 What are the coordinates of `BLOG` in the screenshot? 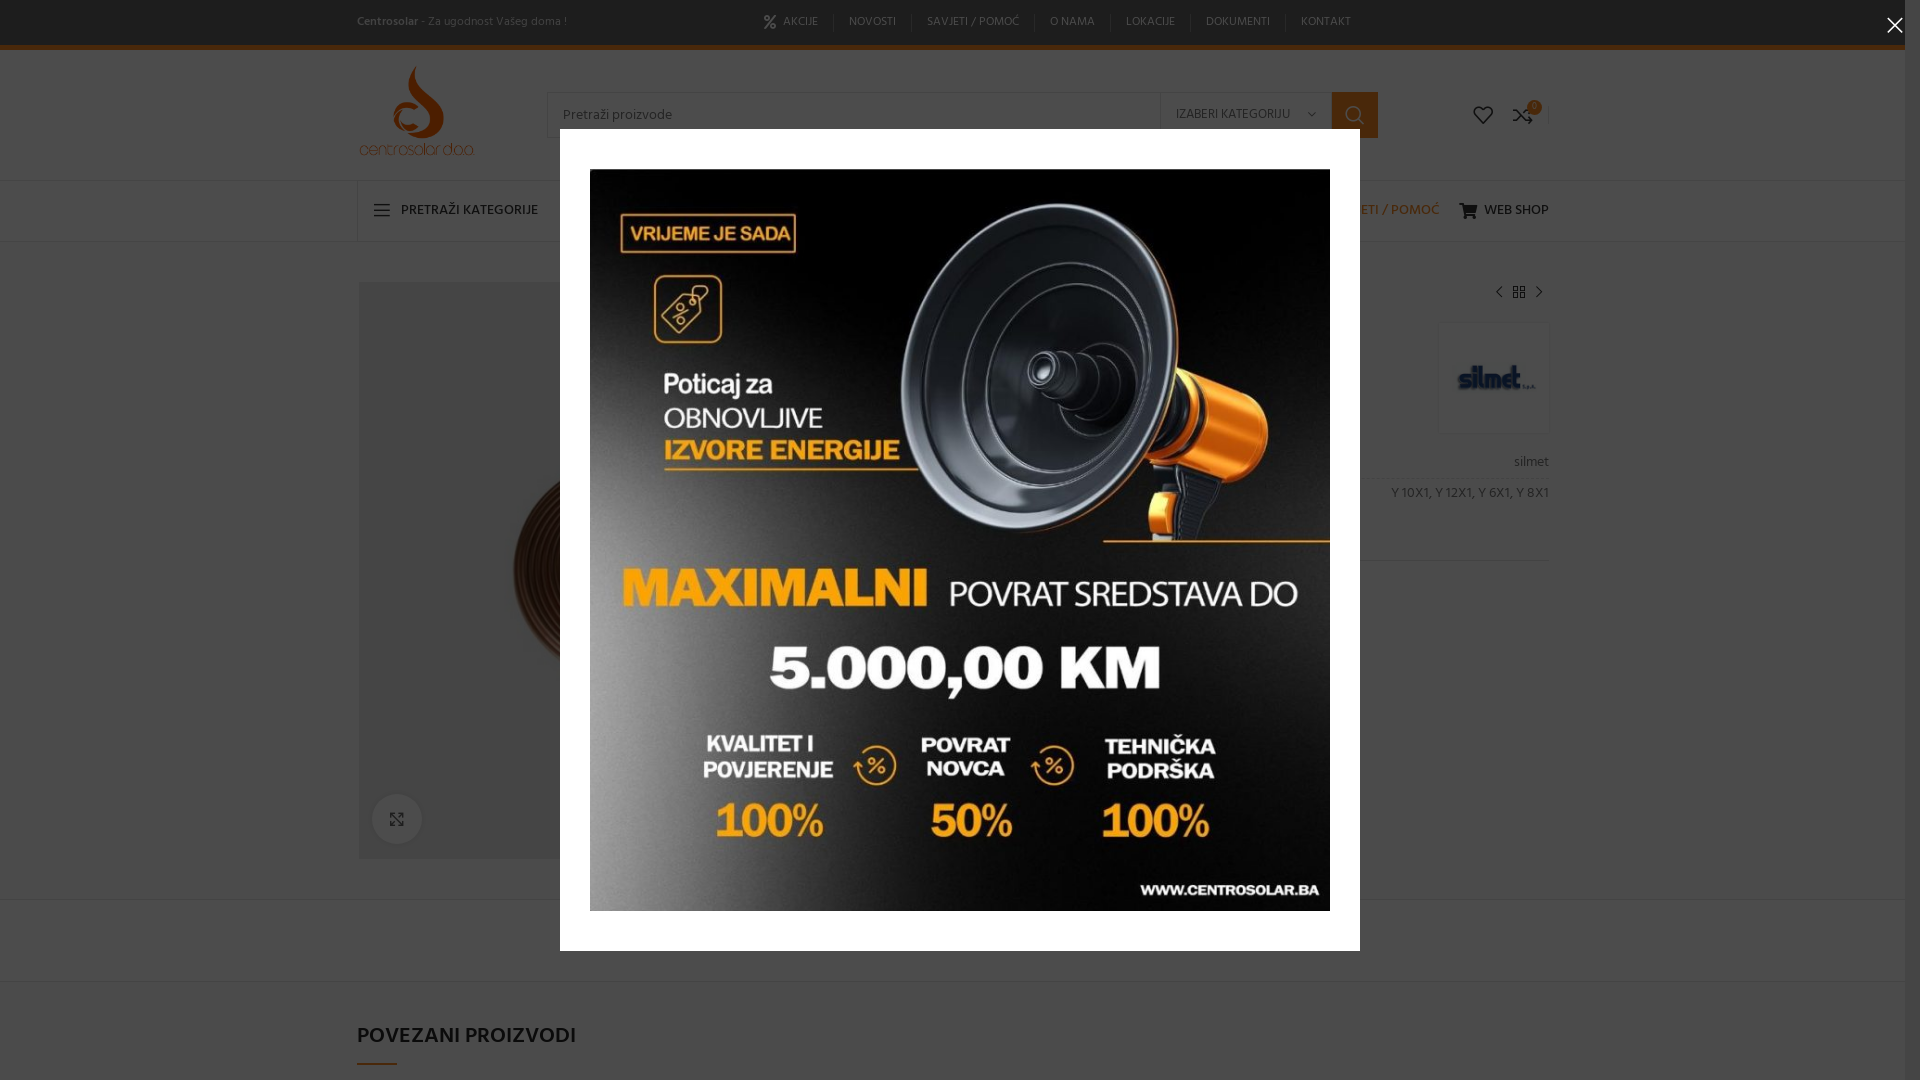 It's located at (1040, 211).